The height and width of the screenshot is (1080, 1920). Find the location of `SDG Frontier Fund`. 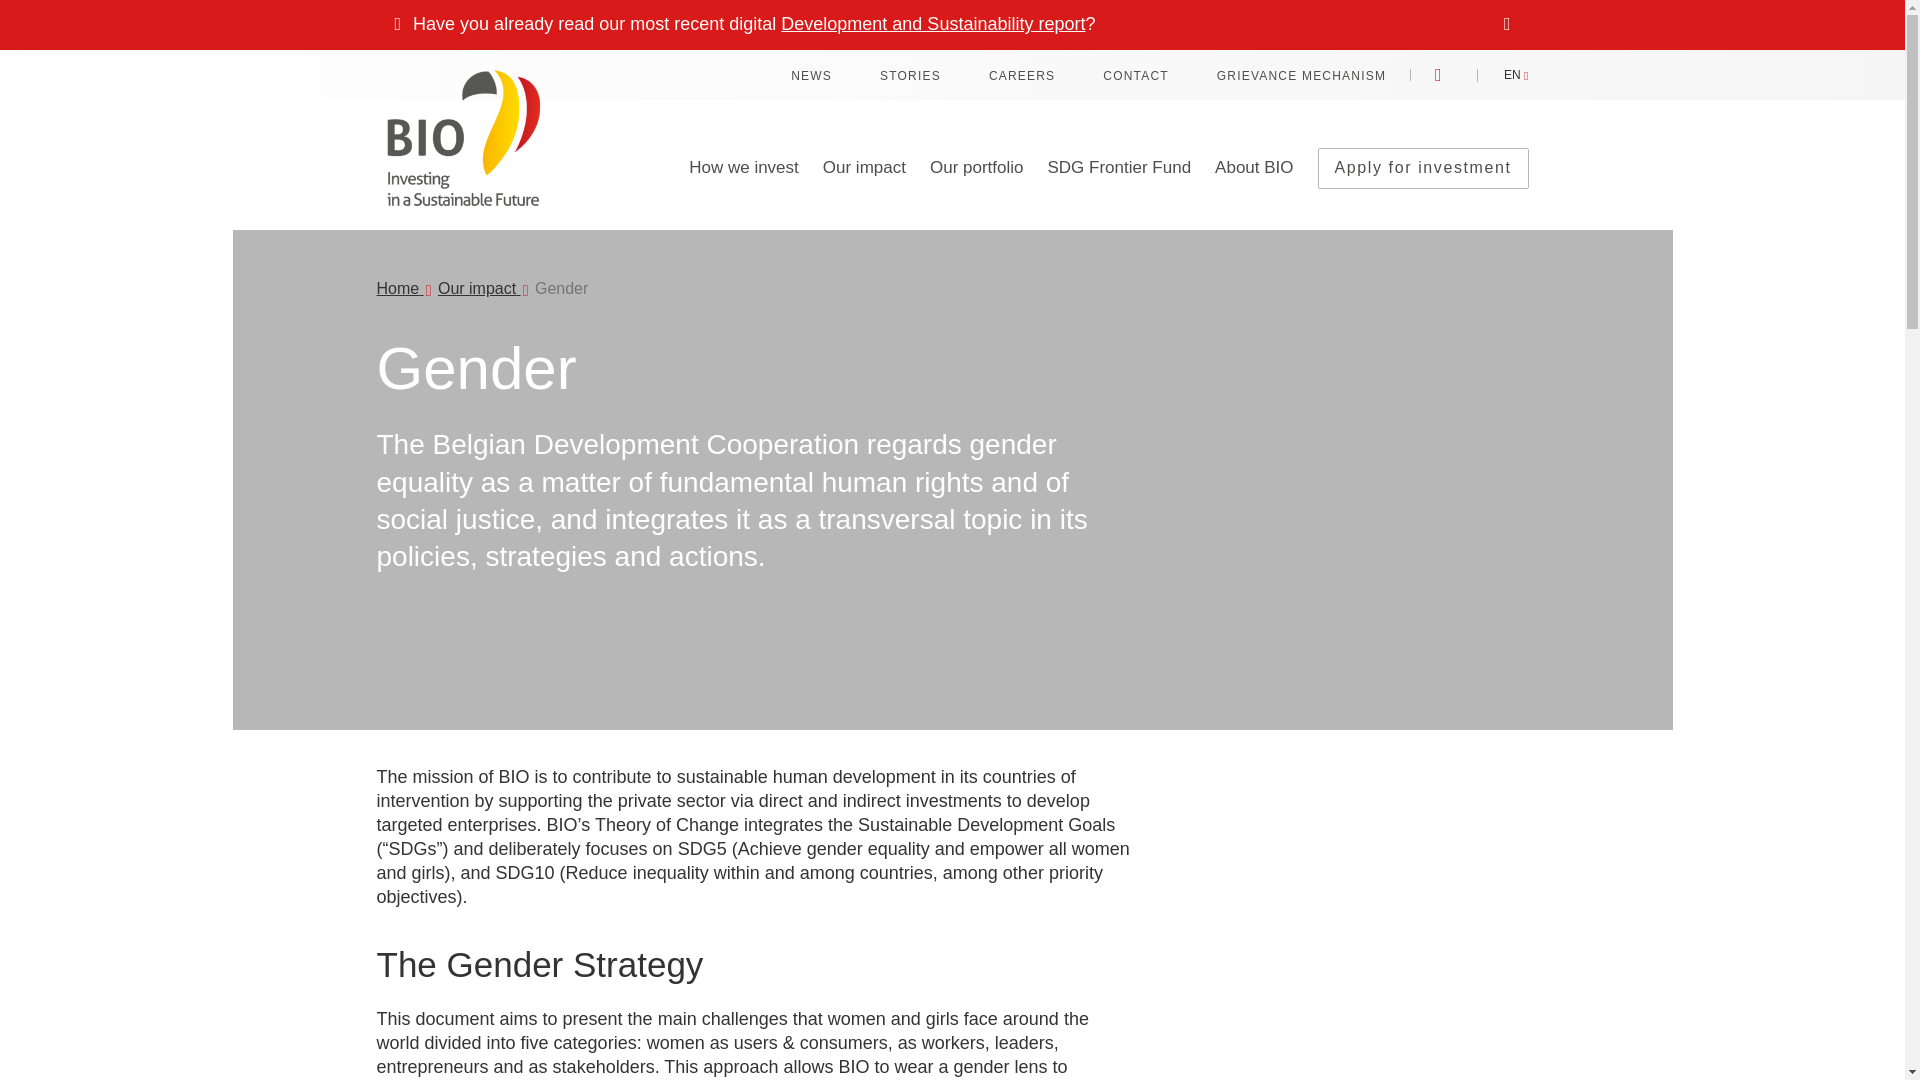

SDG Frontier Fund is located at coordinates (1120, 190).